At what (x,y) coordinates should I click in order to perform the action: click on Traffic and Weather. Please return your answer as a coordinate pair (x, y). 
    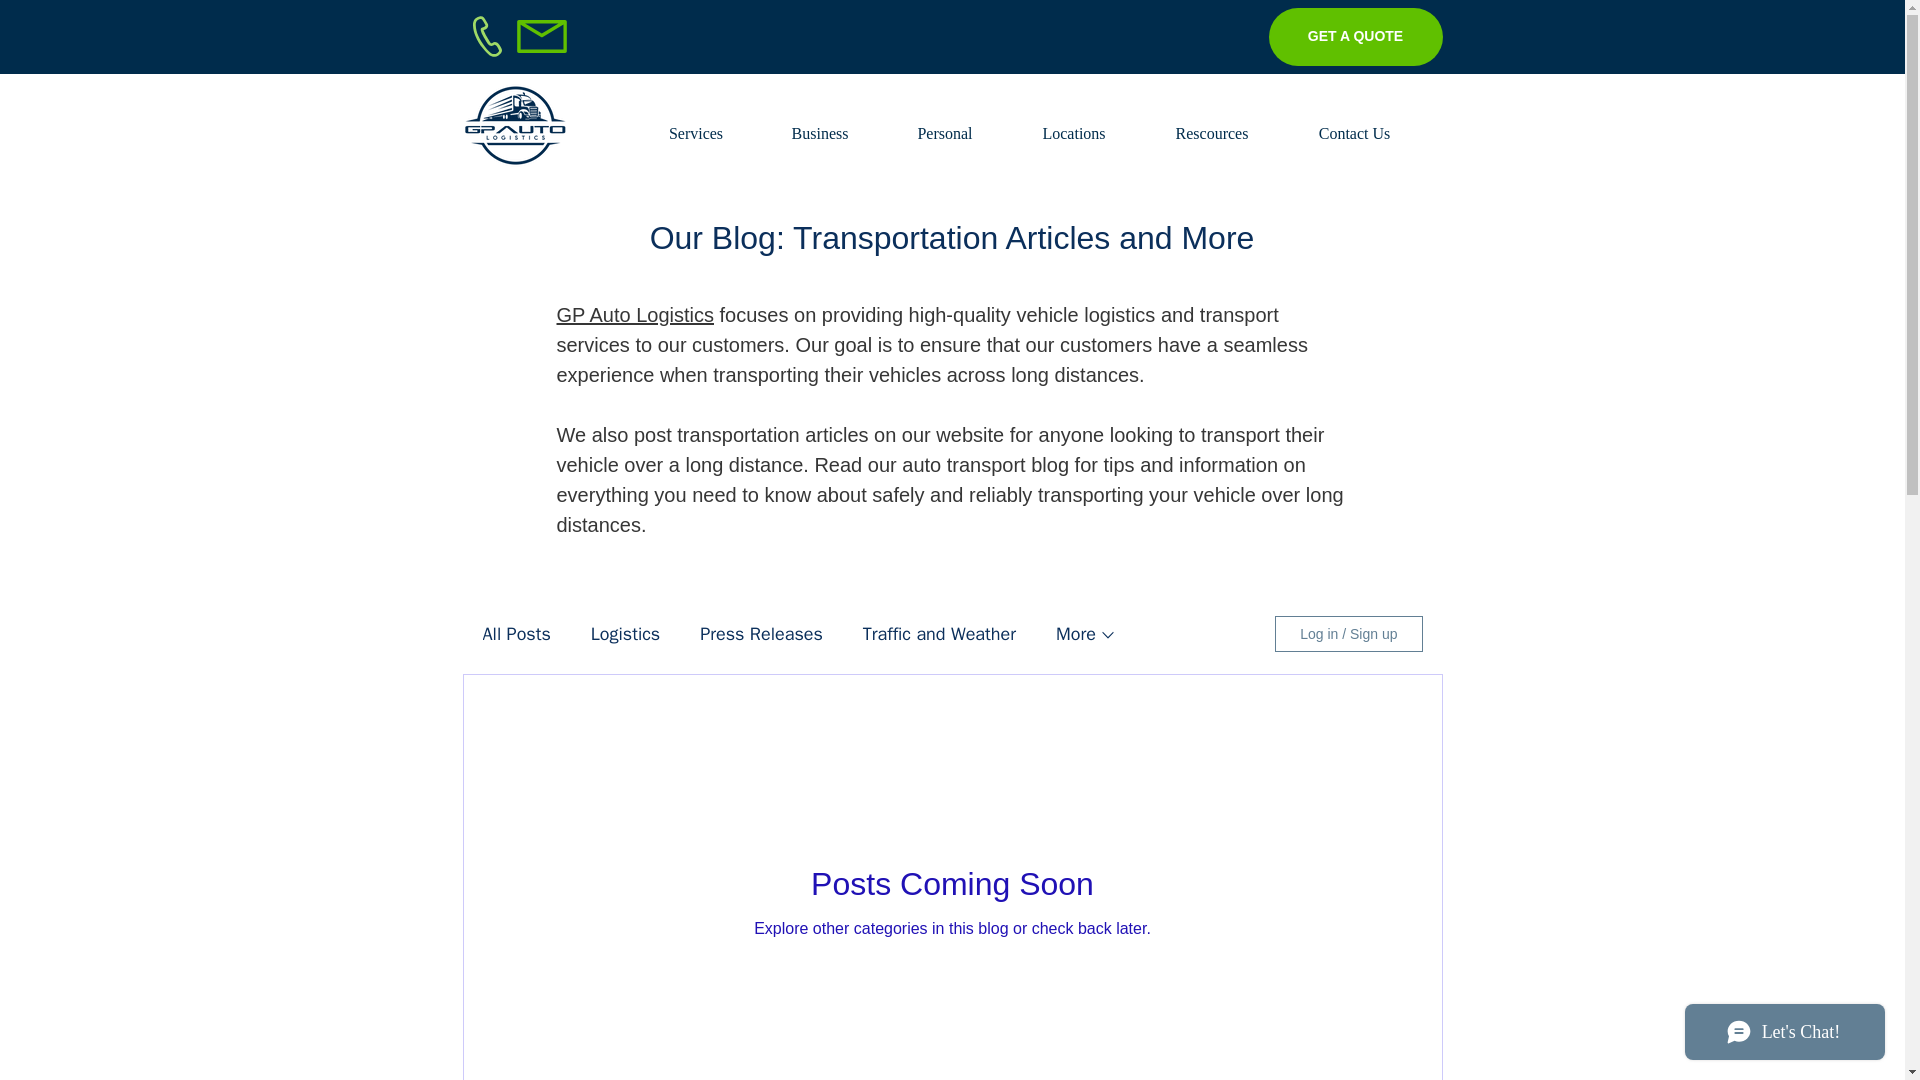
    Looking at the image, I should click on (938, 634).